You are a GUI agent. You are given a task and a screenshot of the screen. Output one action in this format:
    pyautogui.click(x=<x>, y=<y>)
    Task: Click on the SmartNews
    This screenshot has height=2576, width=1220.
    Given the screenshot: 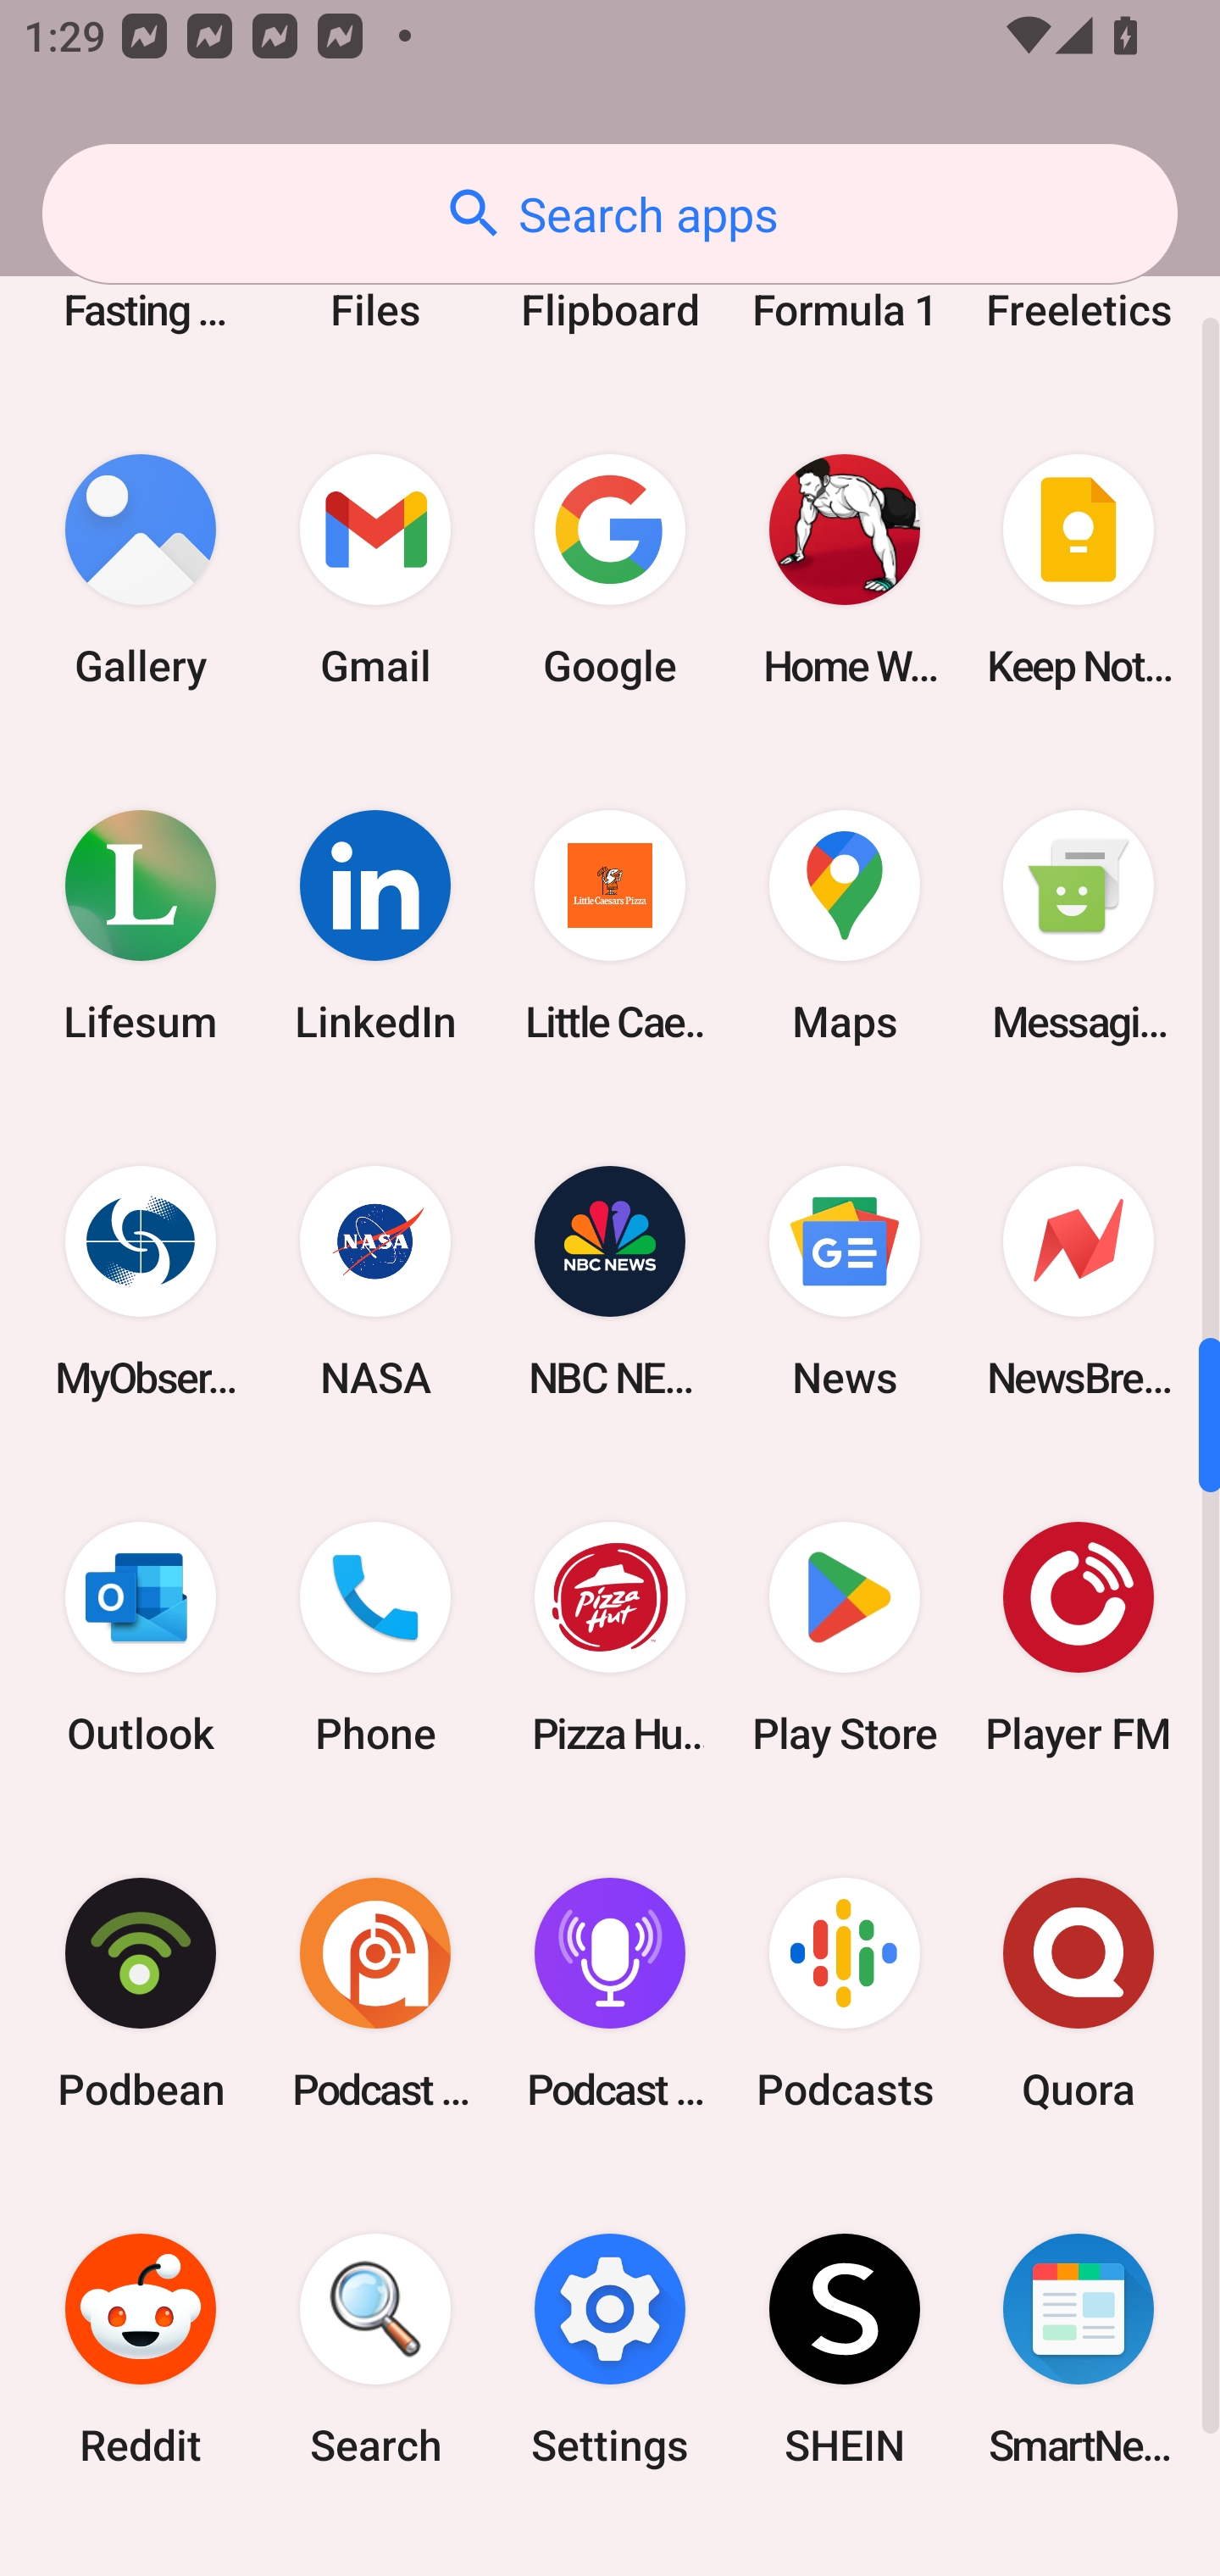 What is the action you would take?
    pyautogui.click(x=1079, y=2349)
    